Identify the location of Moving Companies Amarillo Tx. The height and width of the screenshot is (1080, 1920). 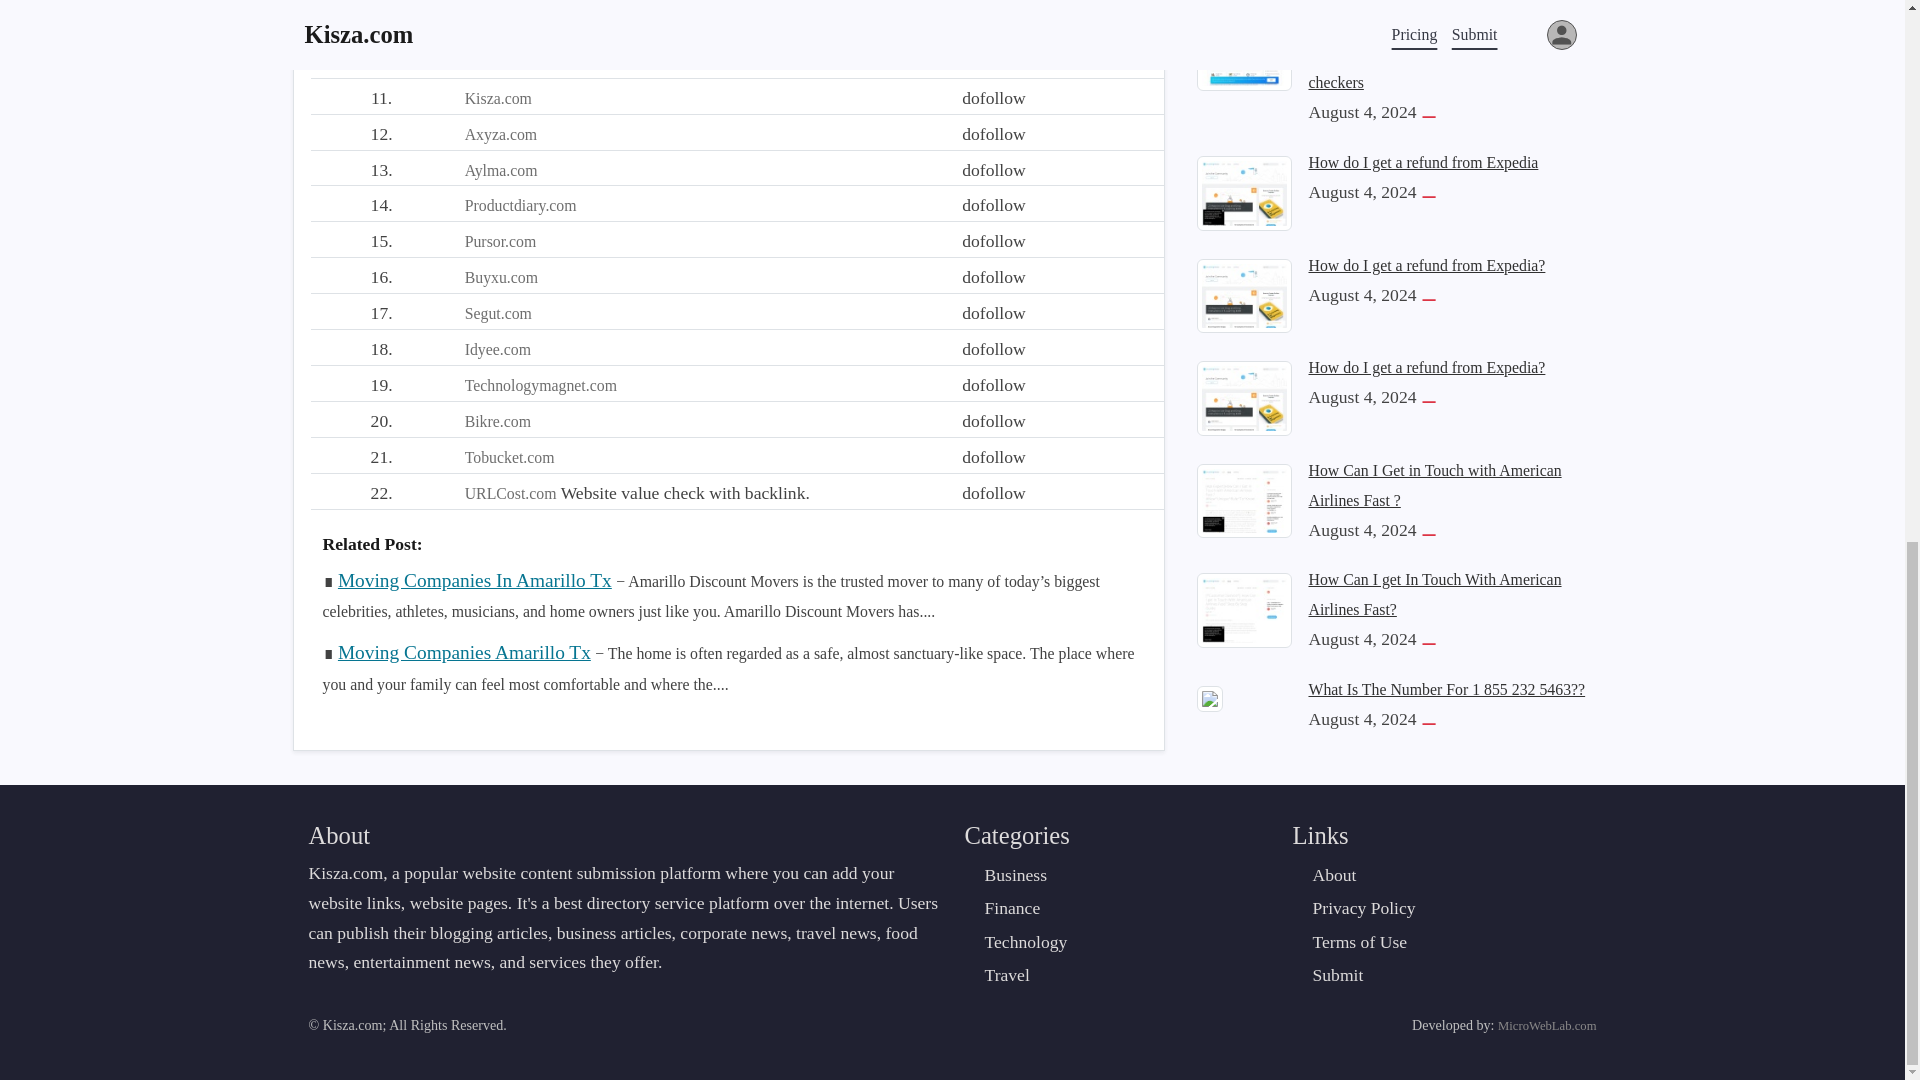
(464, 652).